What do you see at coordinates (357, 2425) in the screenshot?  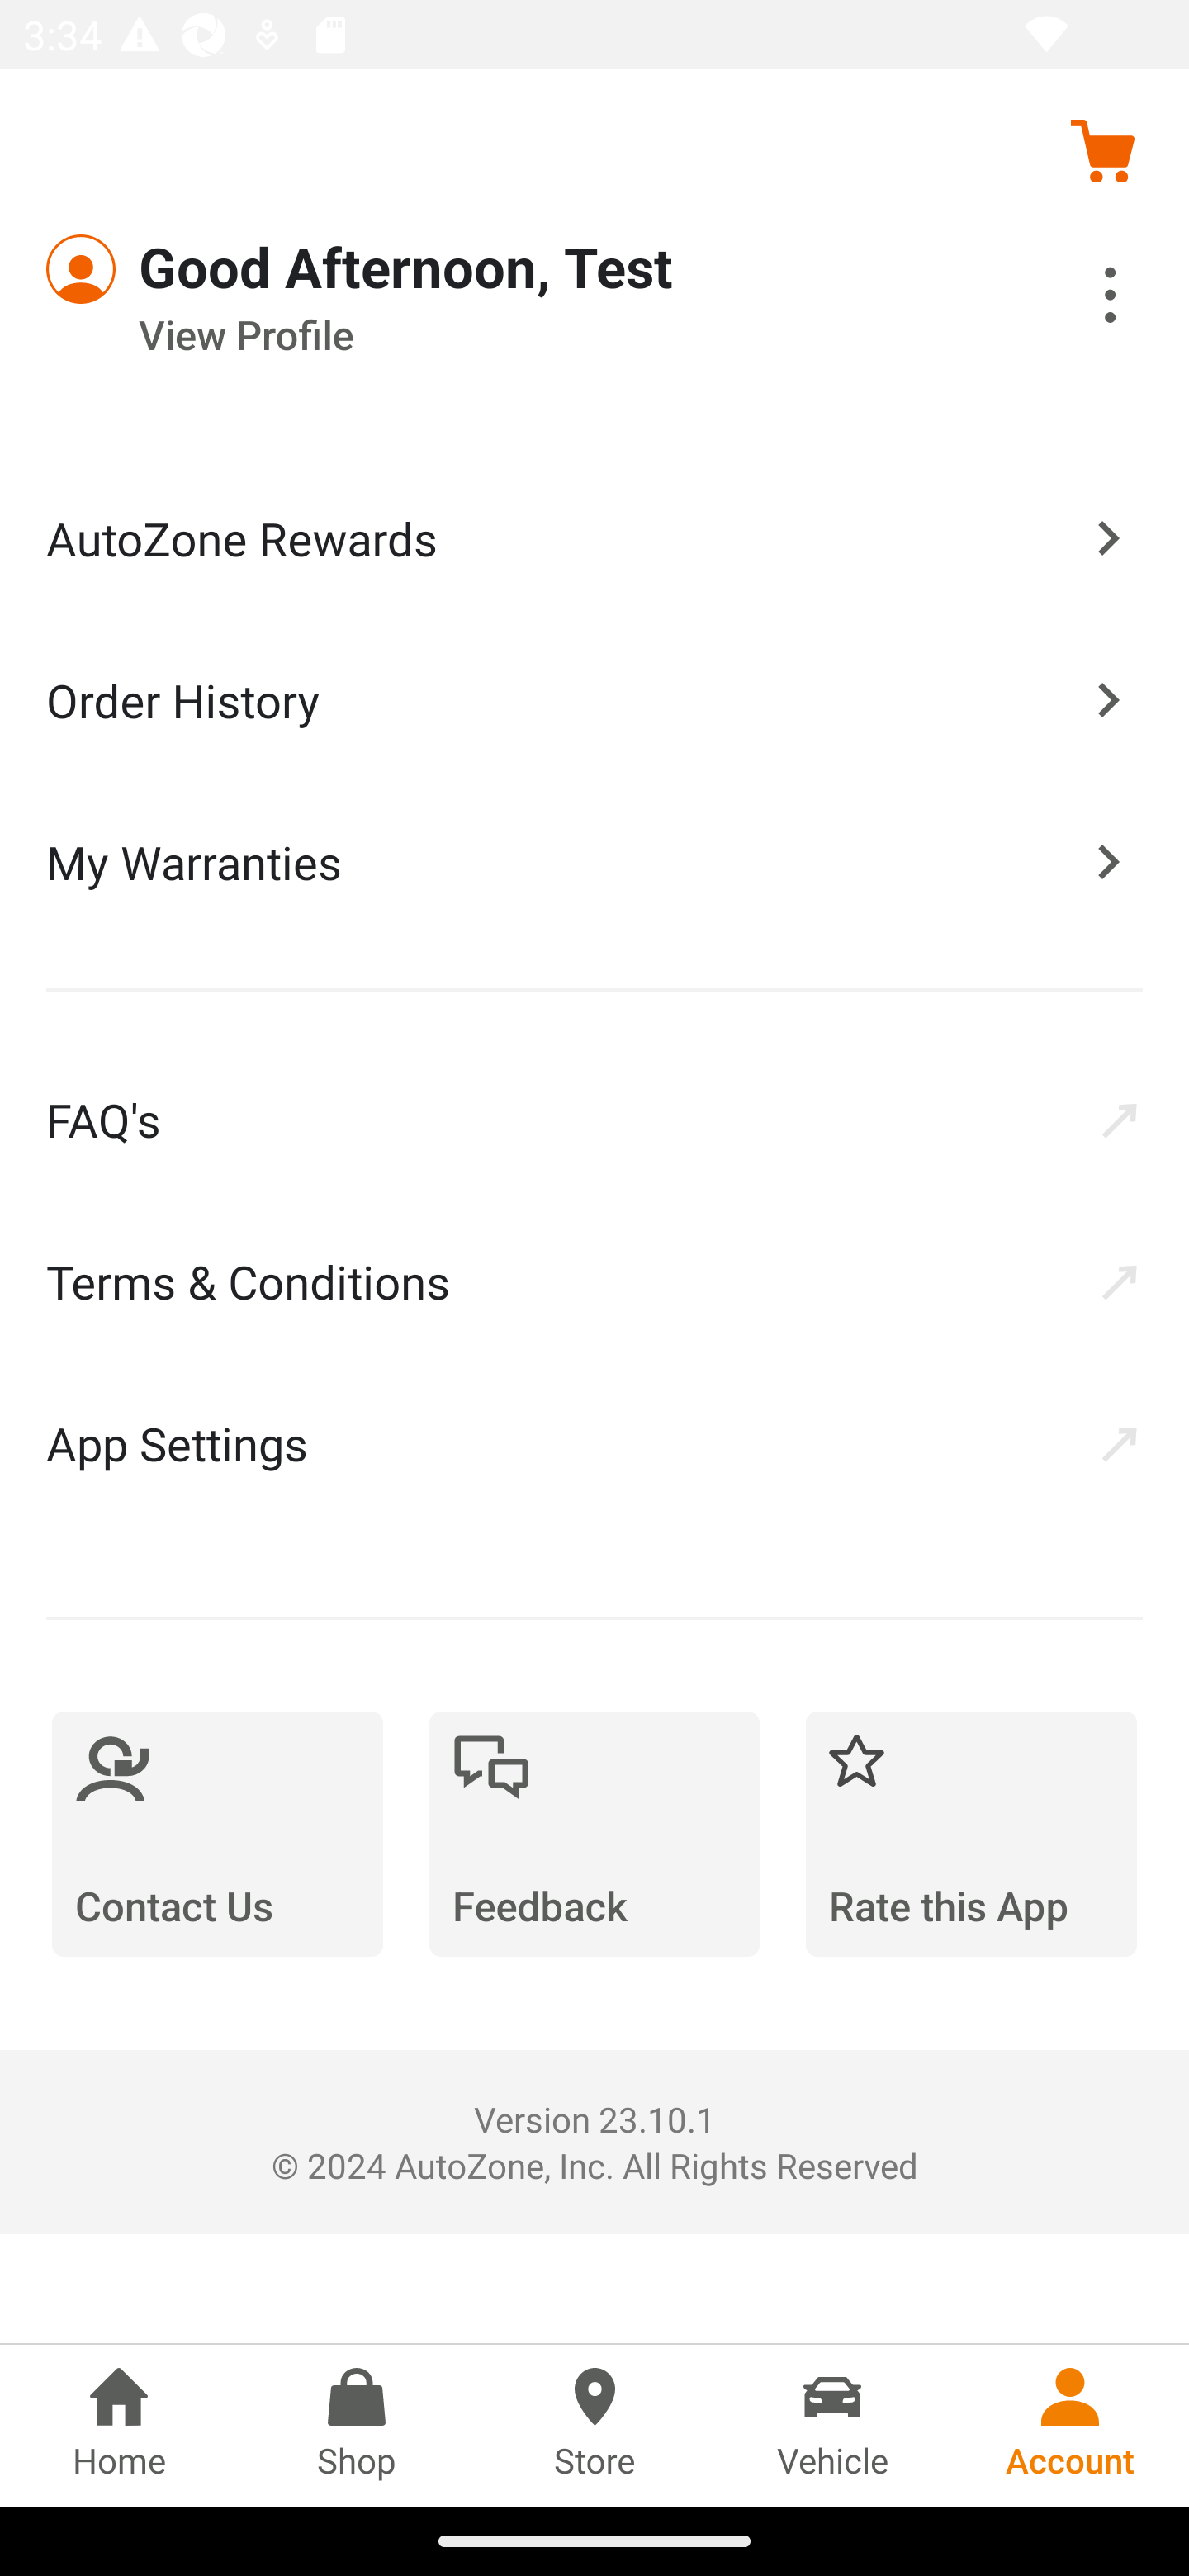 I see `Shop` at bounding box center [357, 2425].